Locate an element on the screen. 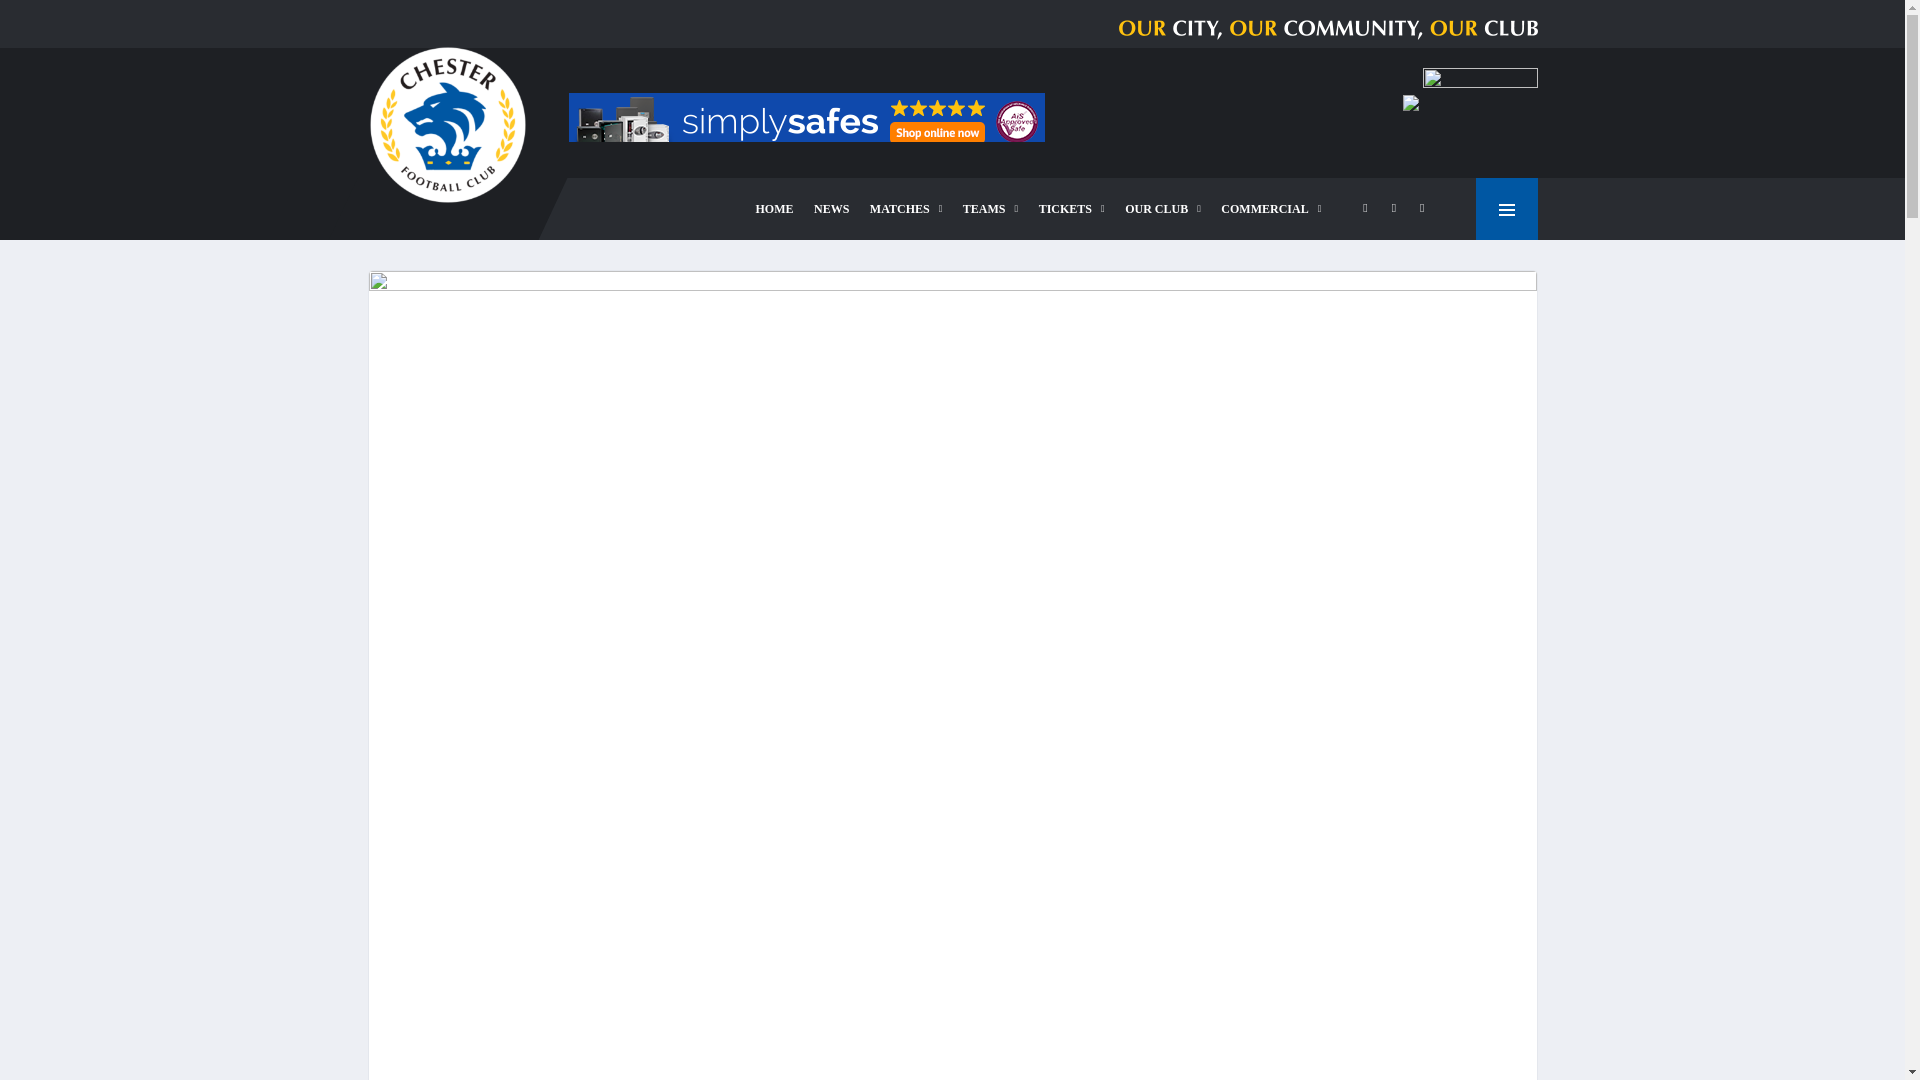 The width and height of the screenshot is (1920, 1080). MATCHES is located at coordinates (906, 208).